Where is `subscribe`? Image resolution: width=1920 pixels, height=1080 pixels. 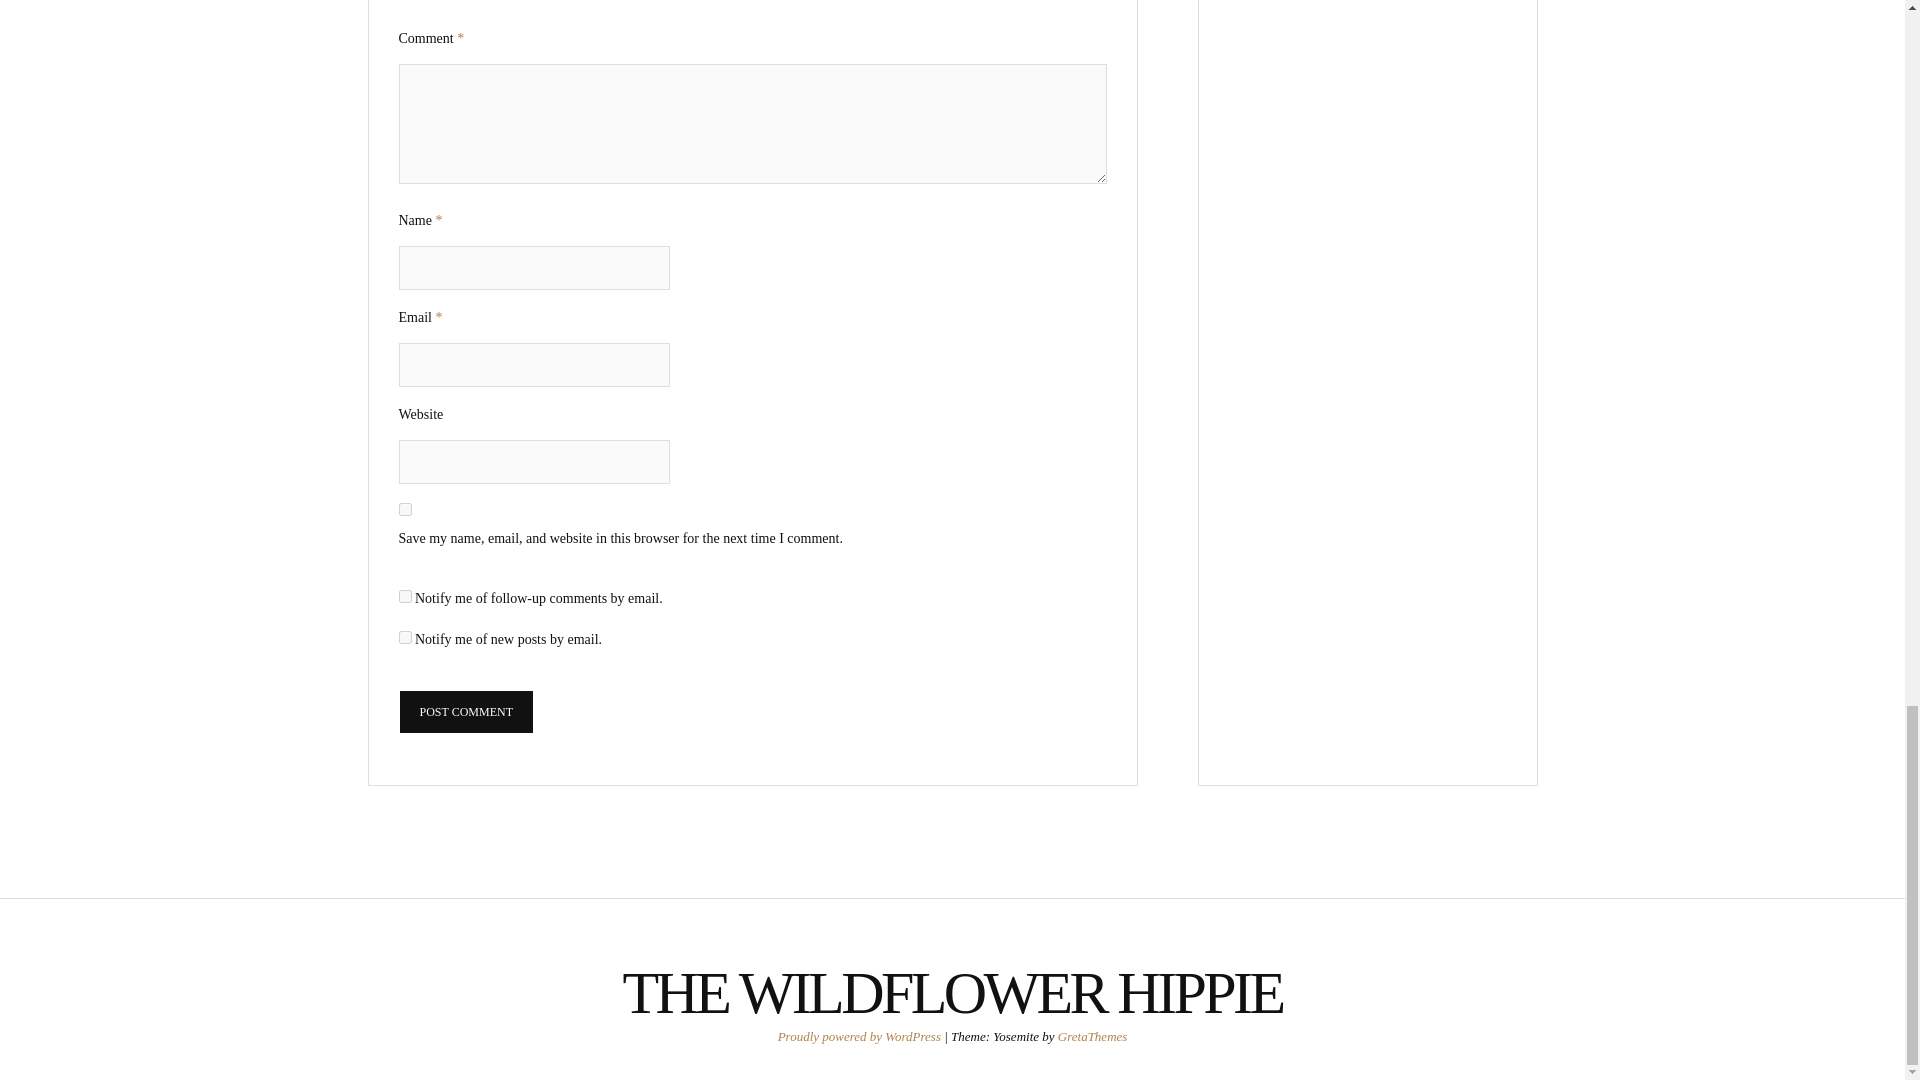
subscribe is located at coordinates (404, 636).